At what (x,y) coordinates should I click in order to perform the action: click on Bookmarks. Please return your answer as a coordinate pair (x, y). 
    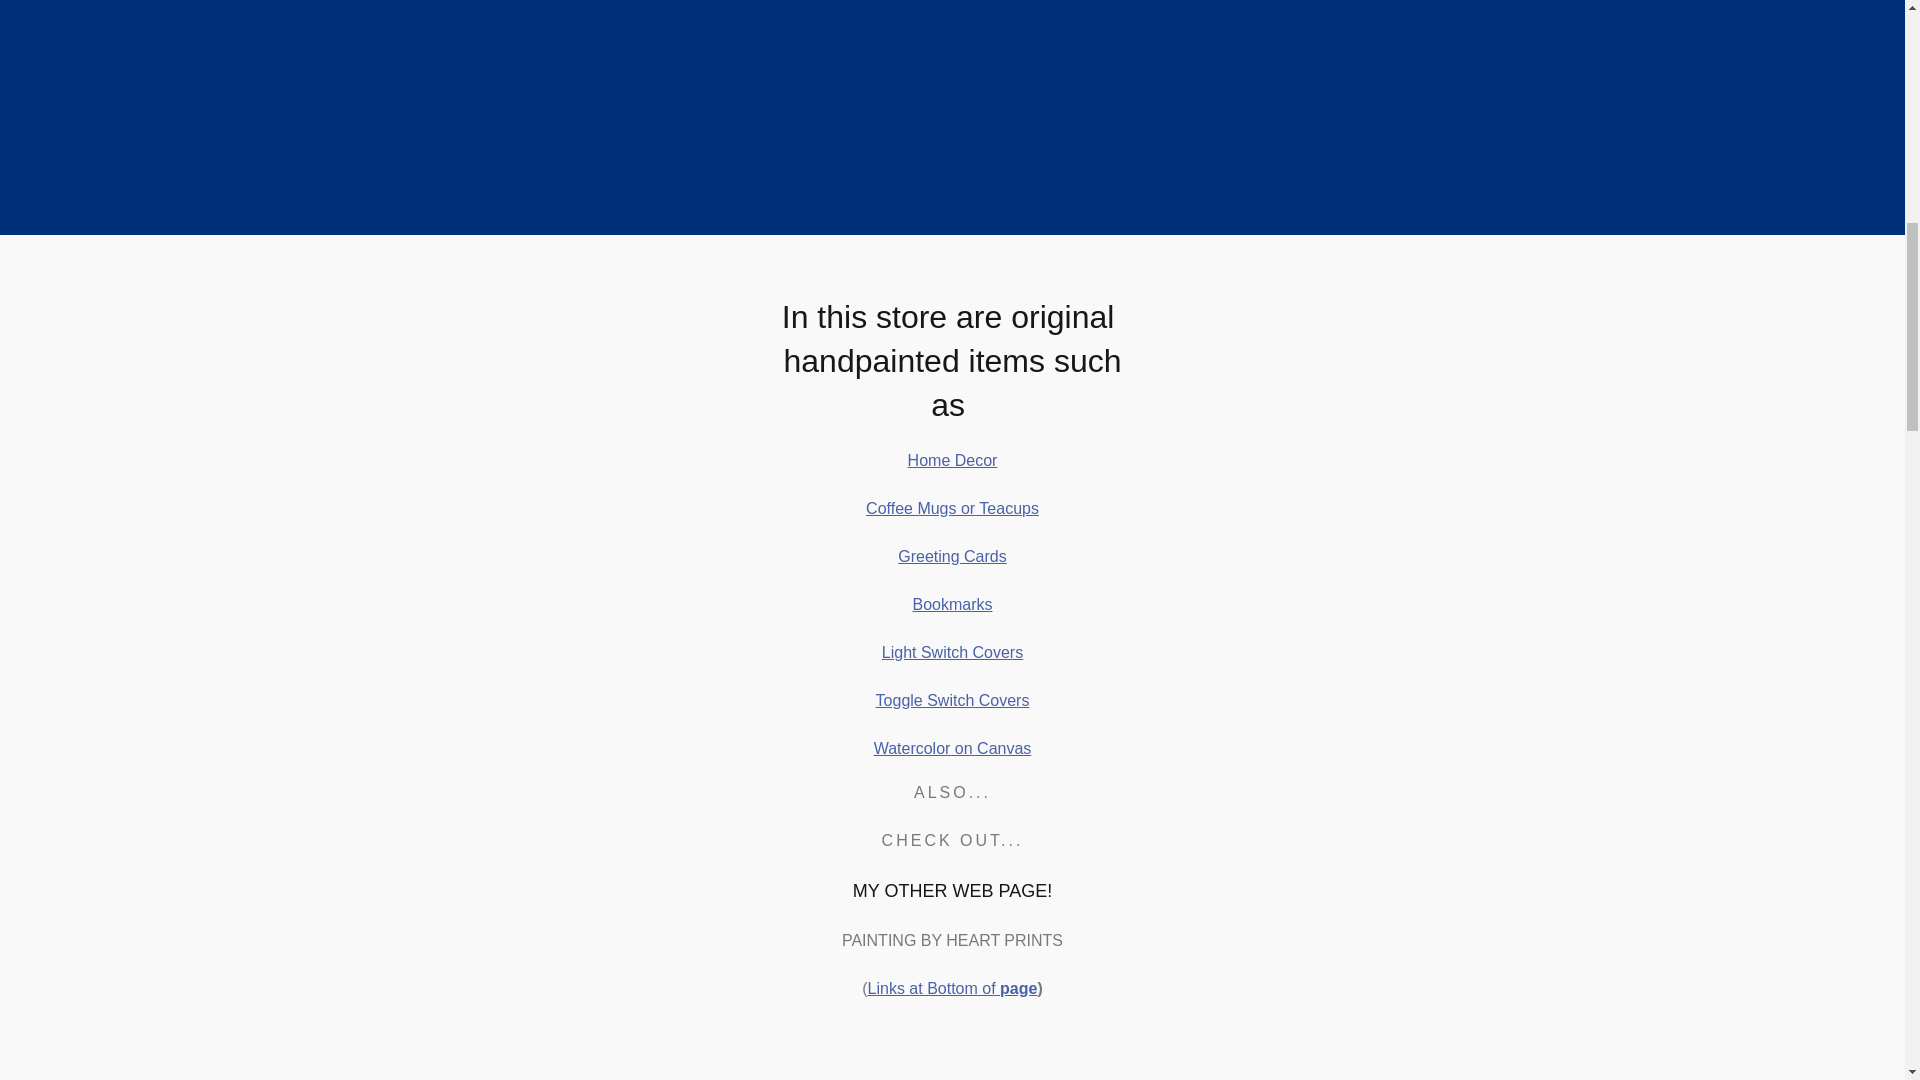
    Looking at the image, I should click on (952, 604).